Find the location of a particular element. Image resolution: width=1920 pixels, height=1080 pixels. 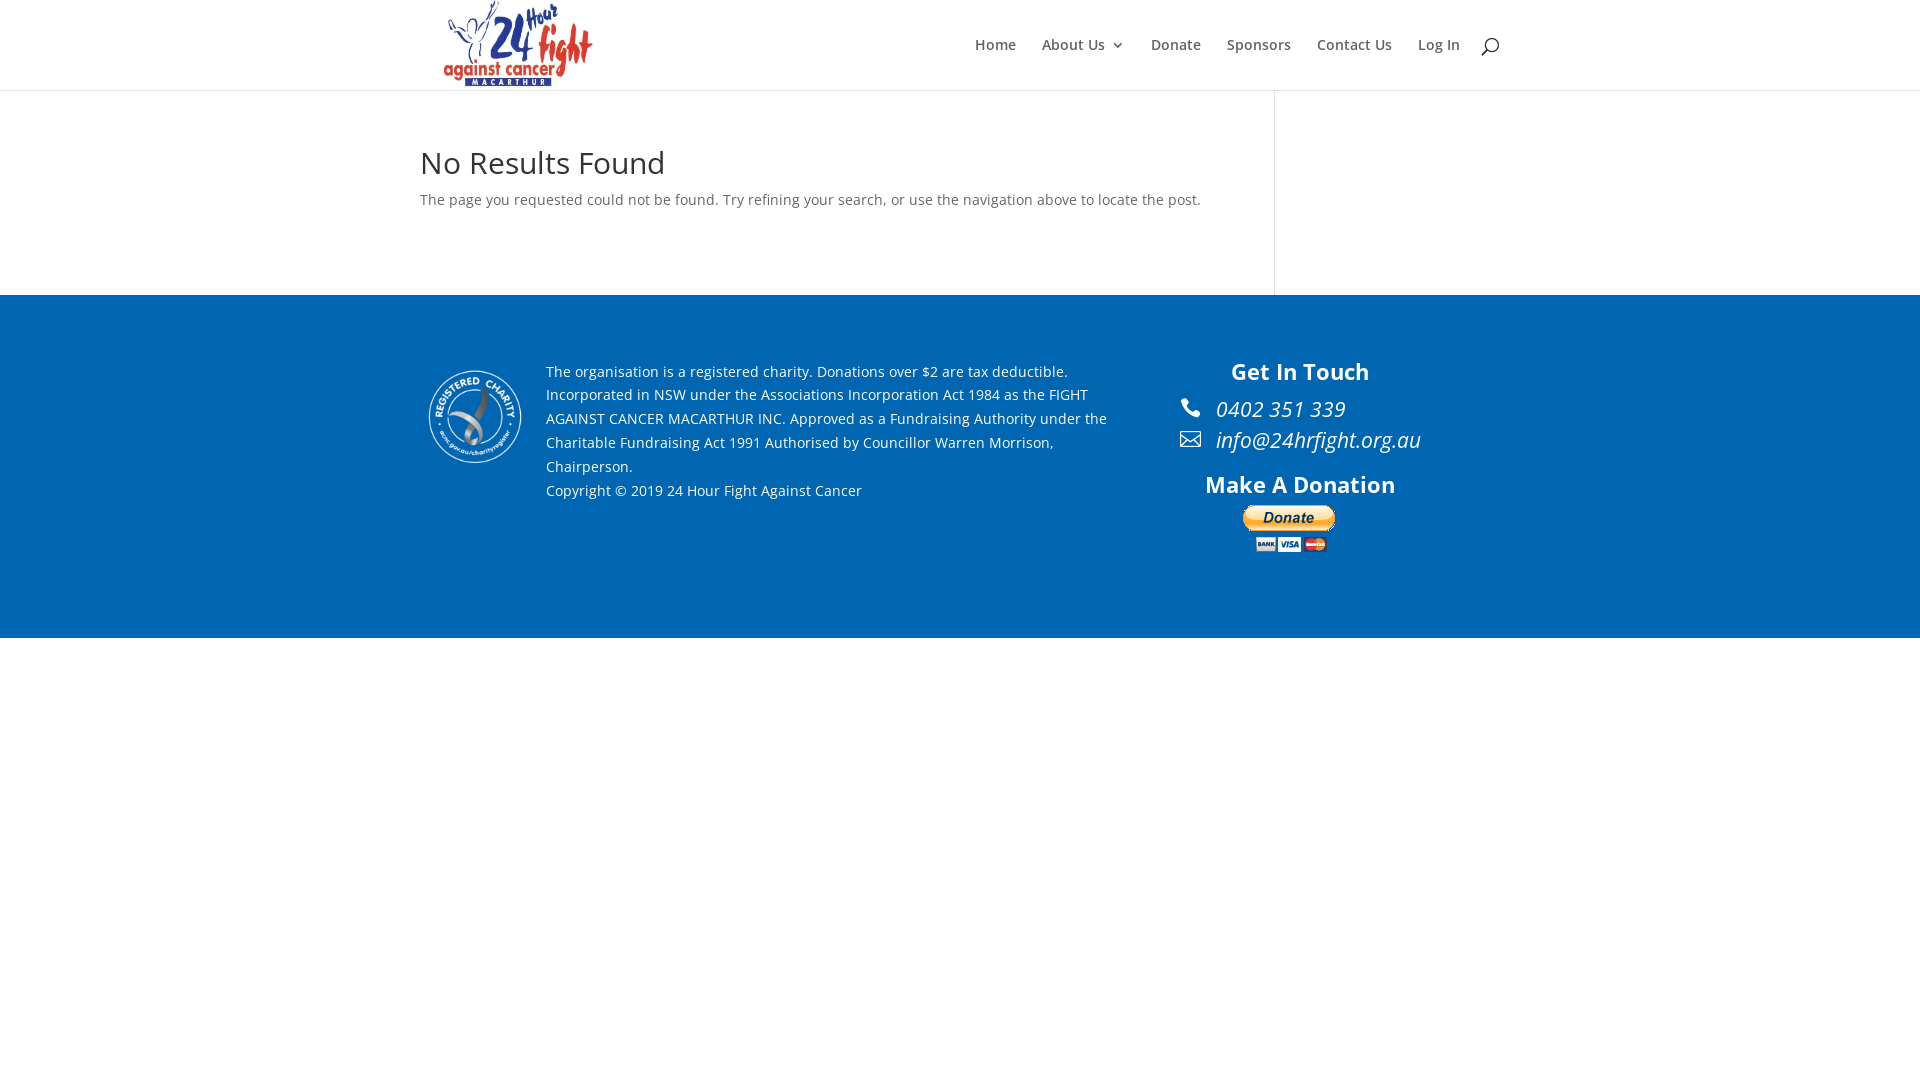

info@24hrfight.org.au is located at coordinates (1318, 440).